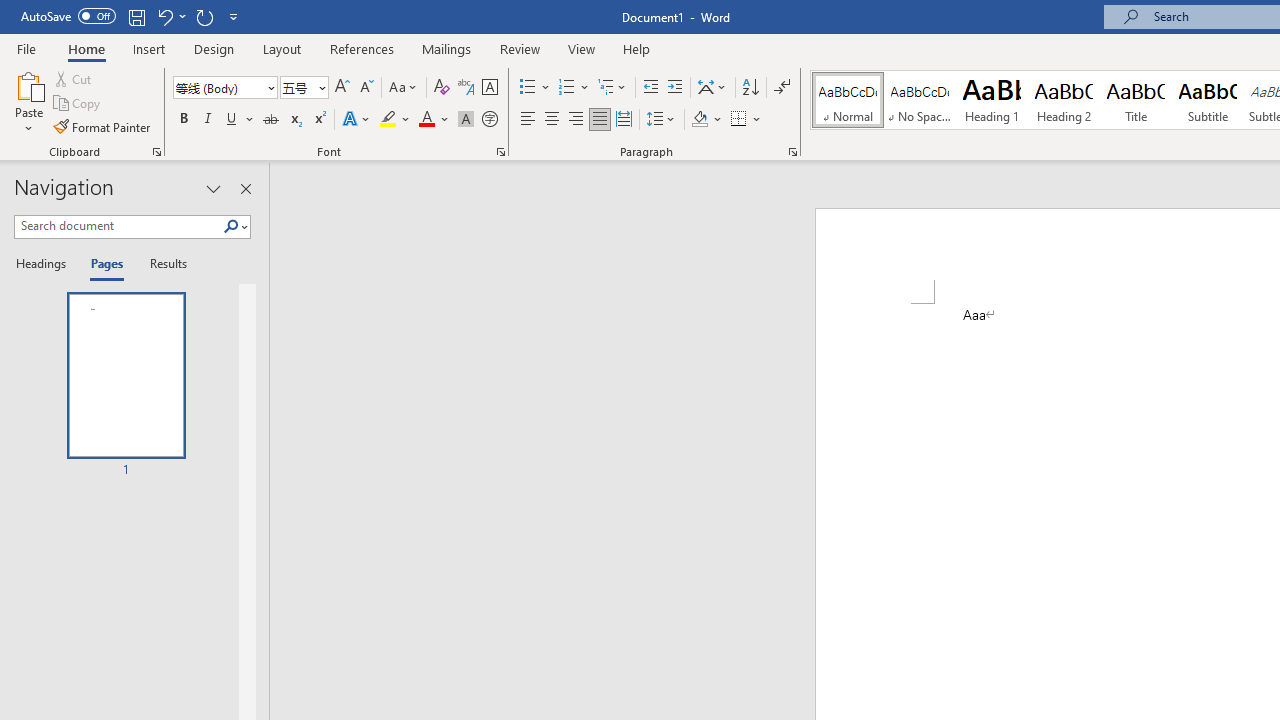 The height and width of the screenshot is (720, 1280). What do you see at coordinates (204, 16) in the screenshot?
I see `Repeat Increase Indent` at bounding box center [204, 16].